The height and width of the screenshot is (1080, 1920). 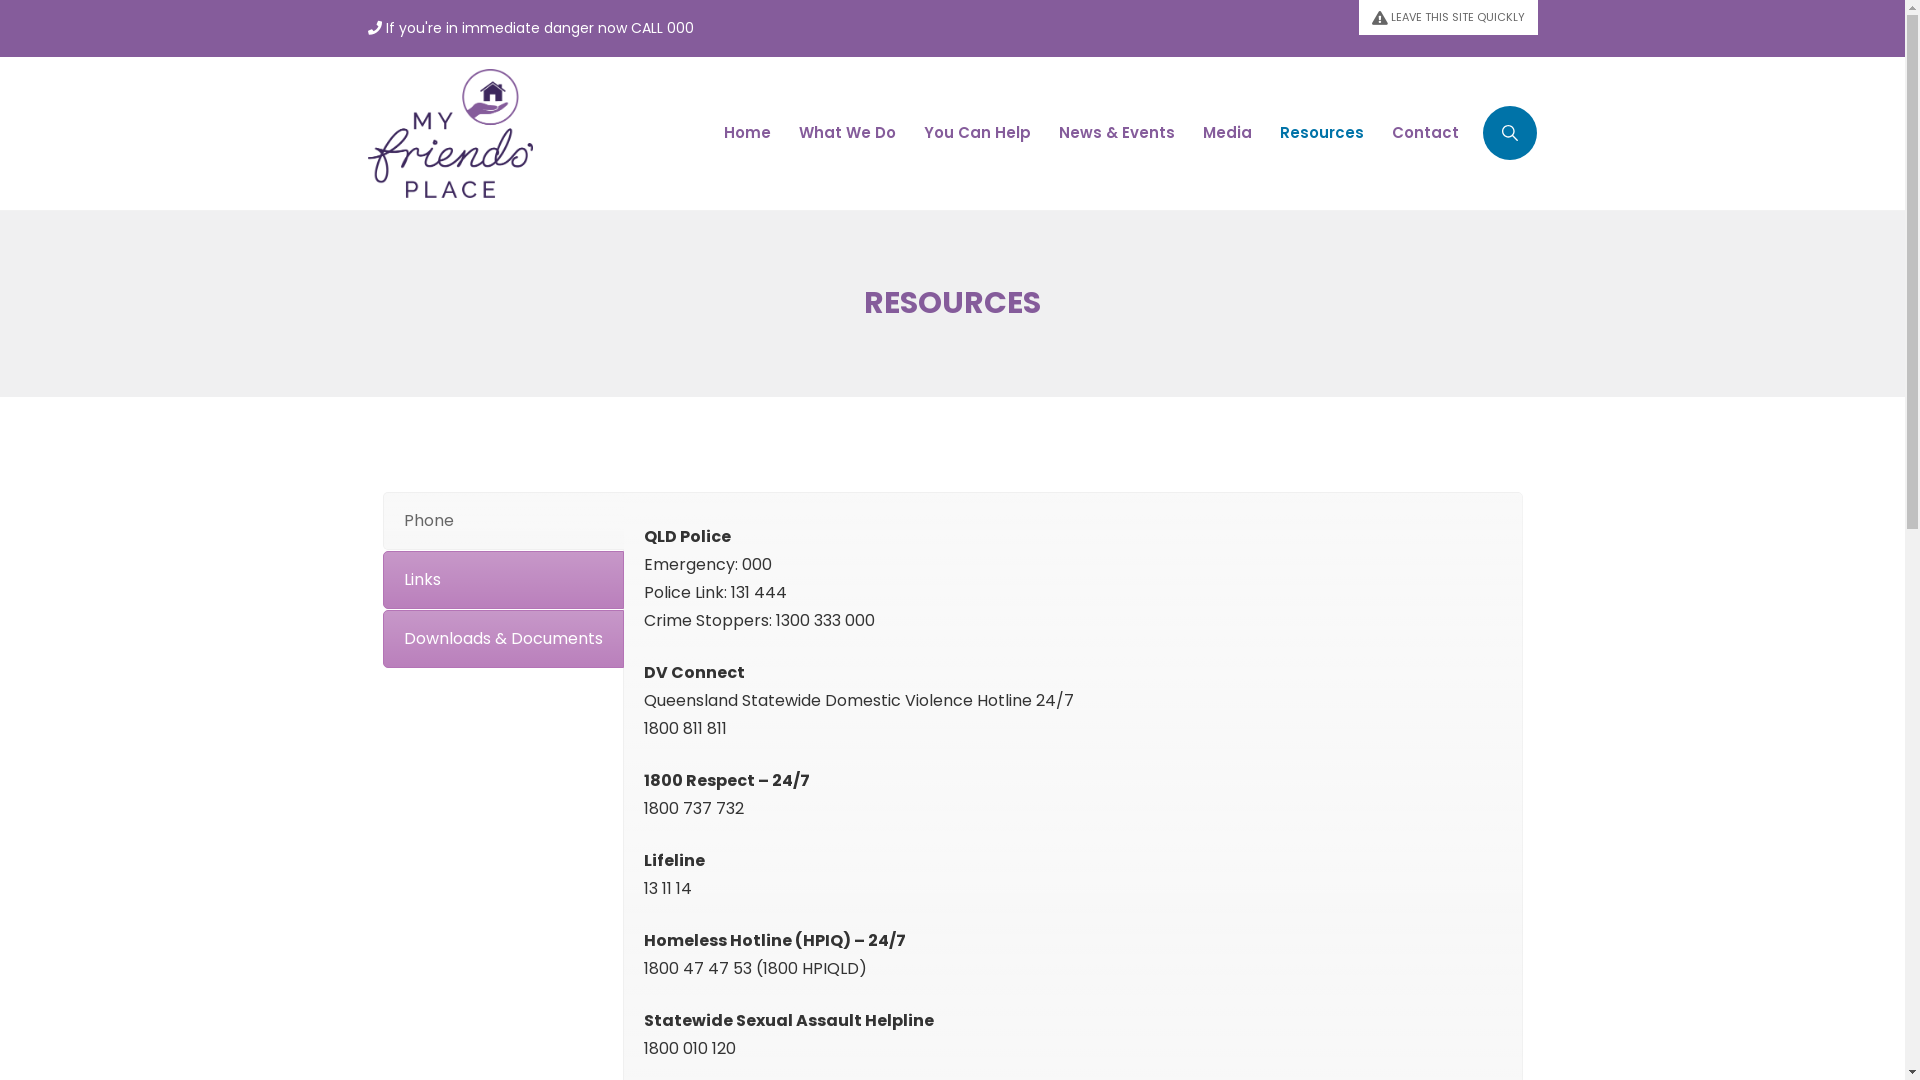 What do you see at coordinates (978, 134) in the screenshot?
I see `You Can Help` at bounding box center [978, 134].